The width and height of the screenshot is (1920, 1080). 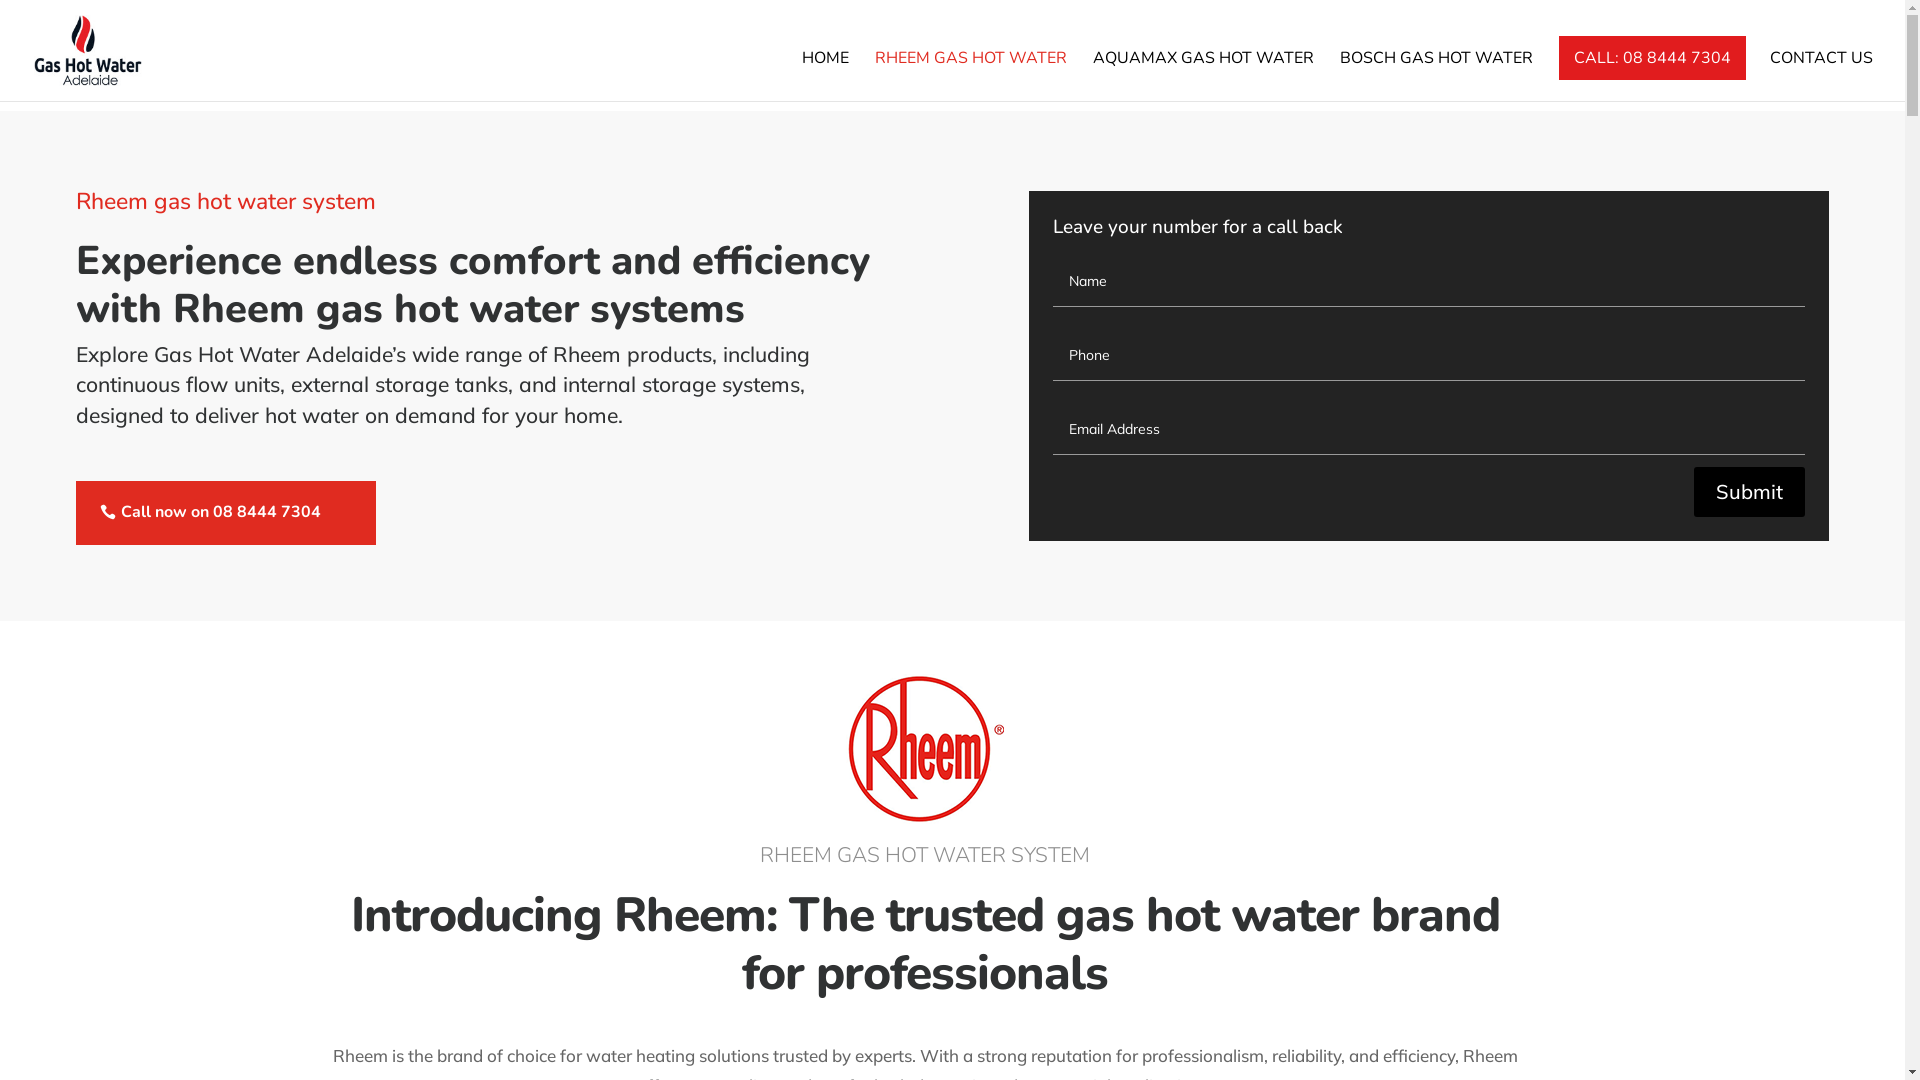 I want to click on BOSCH GAS HOT WATER, so click(x=1436, y=76).